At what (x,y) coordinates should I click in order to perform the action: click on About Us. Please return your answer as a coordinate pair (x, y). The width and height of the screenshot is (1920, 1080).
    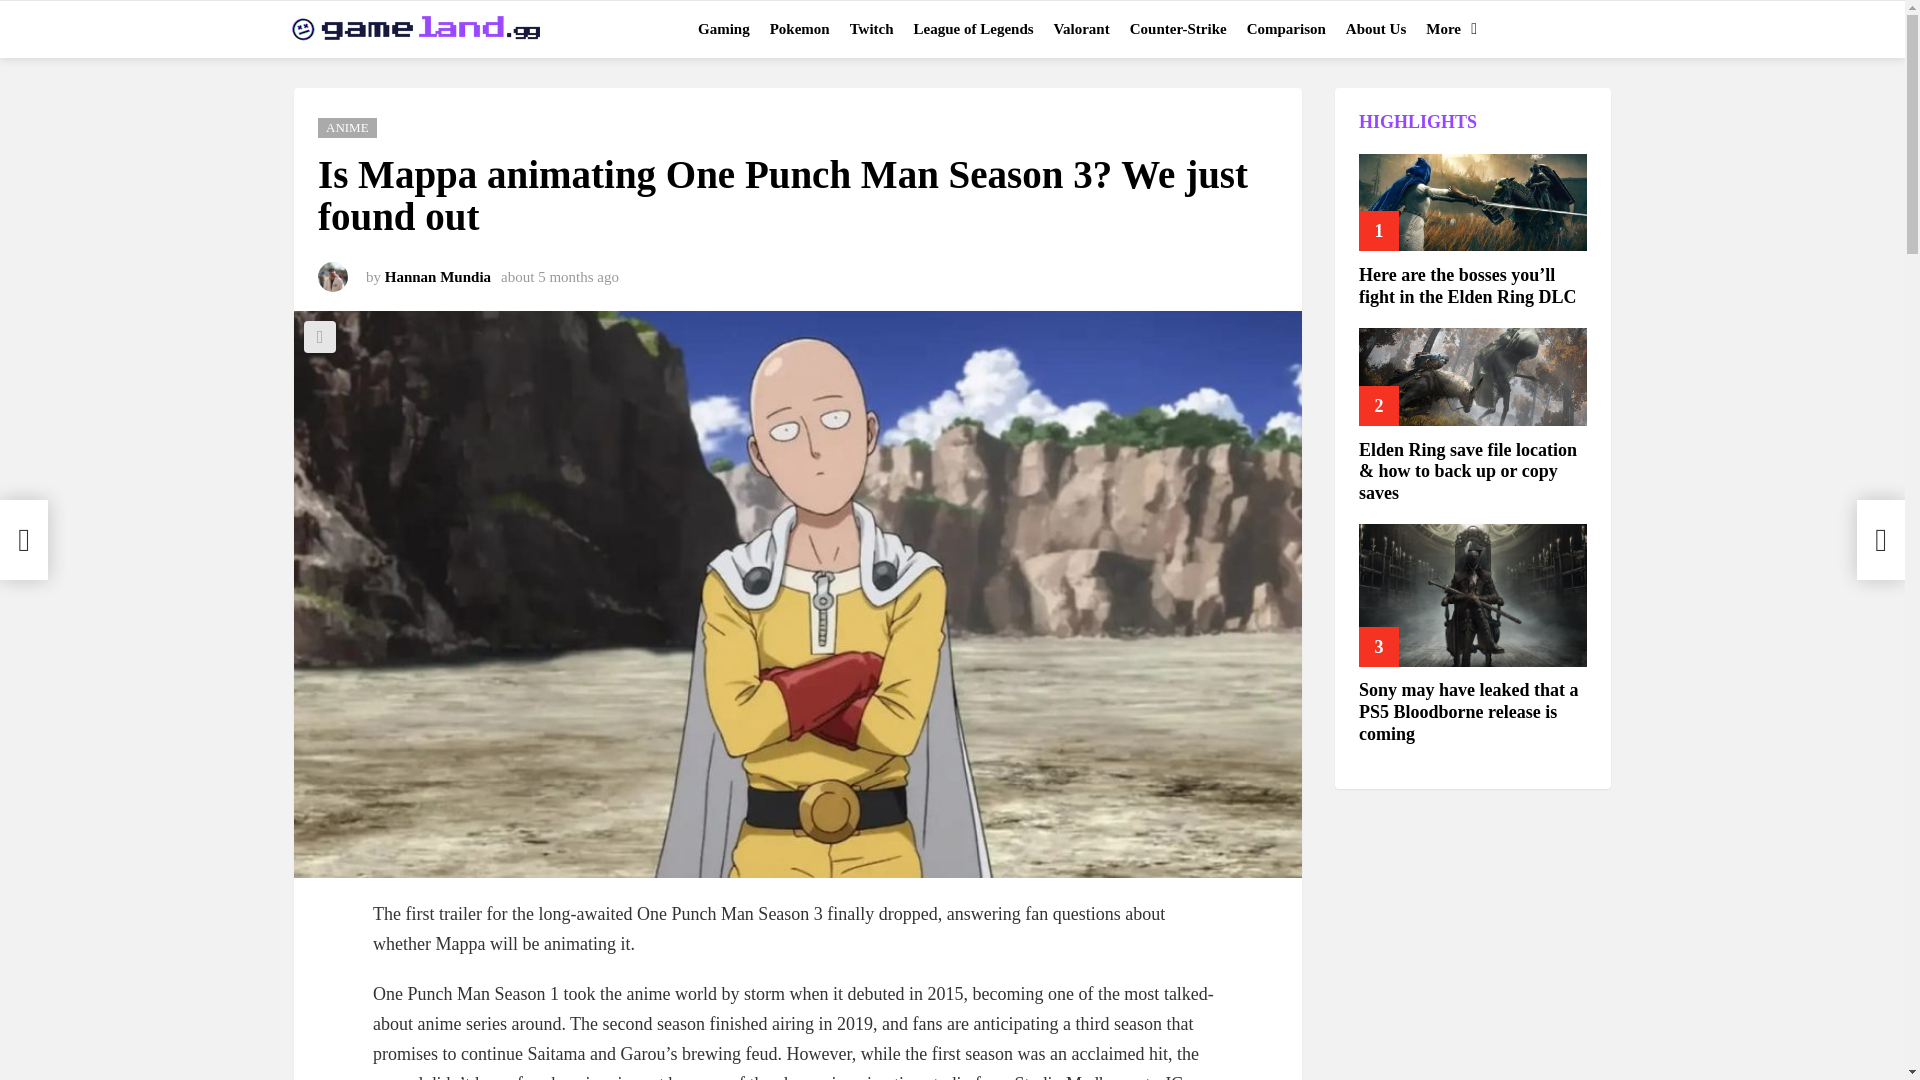
    Looking at the image, I should click on (1376, 29).